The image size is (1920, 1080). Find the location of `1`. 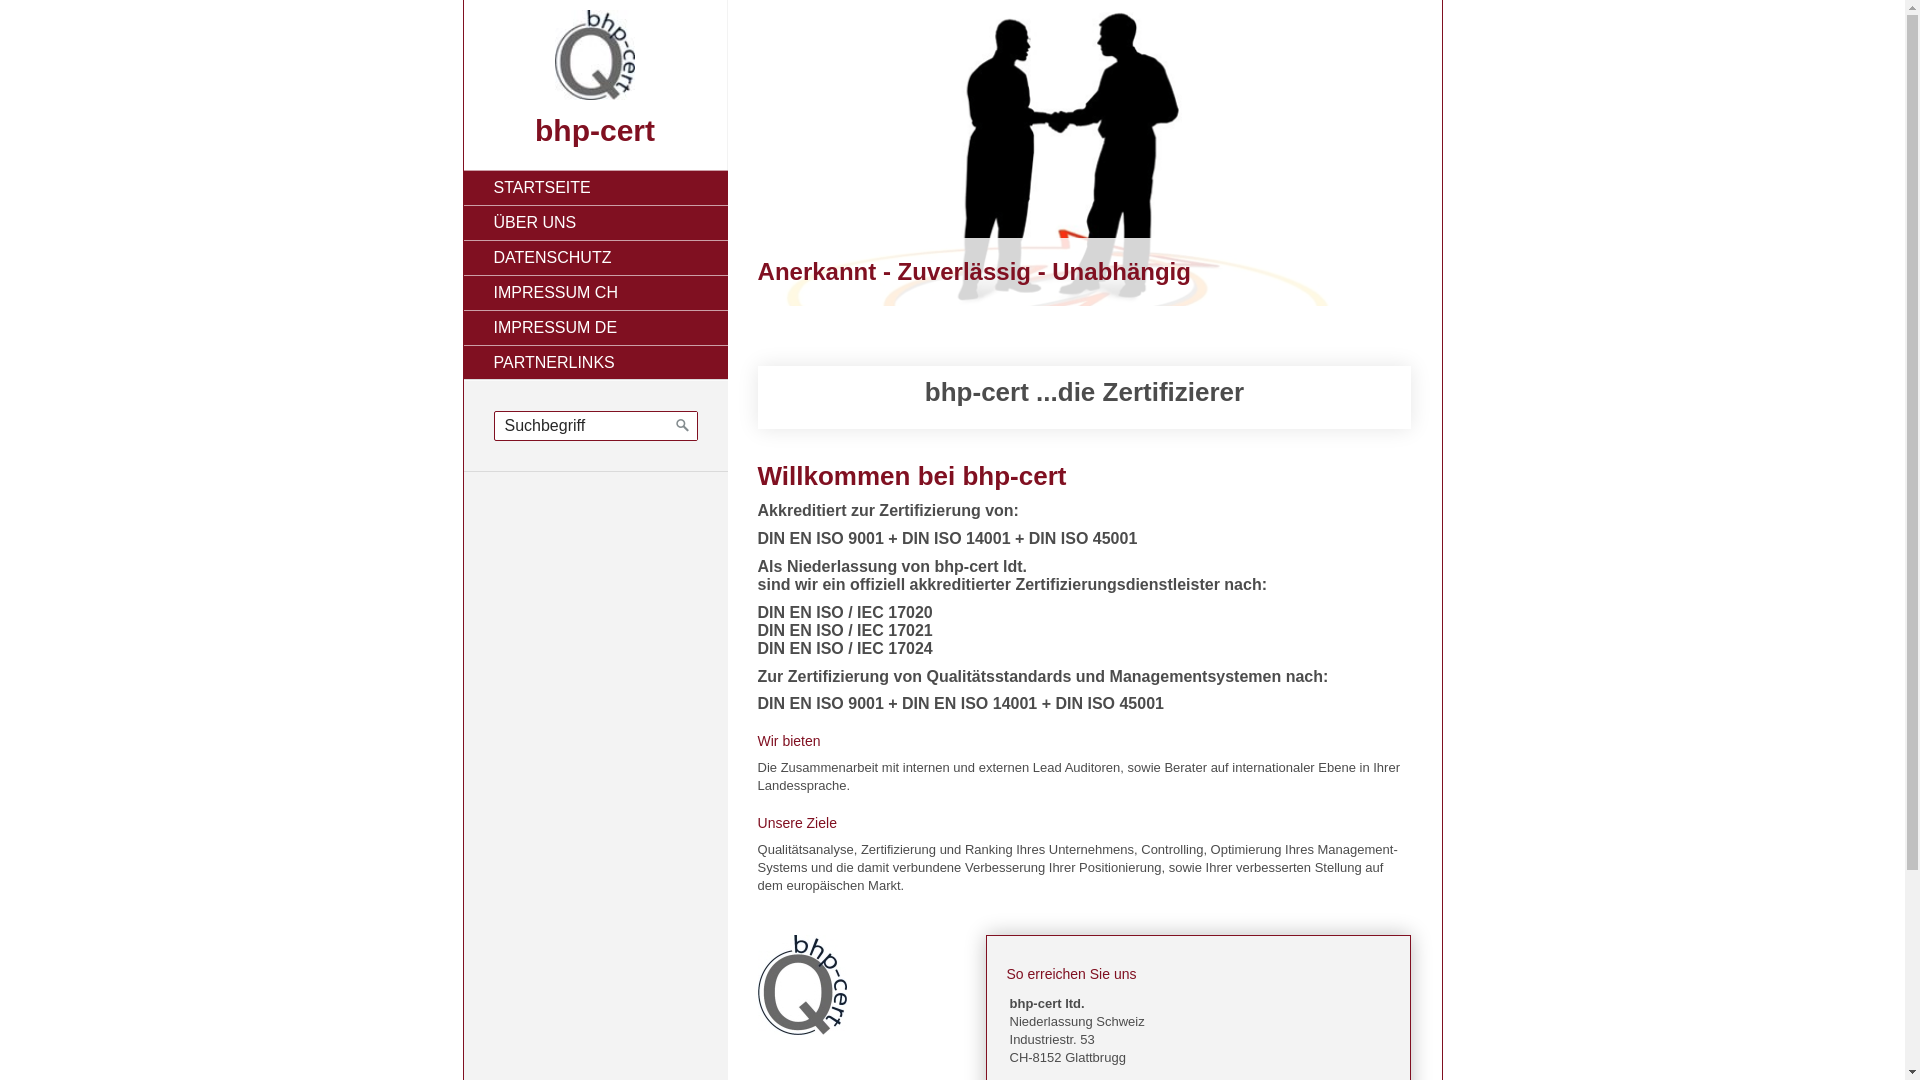

1 is located at coordinates (764, 26).